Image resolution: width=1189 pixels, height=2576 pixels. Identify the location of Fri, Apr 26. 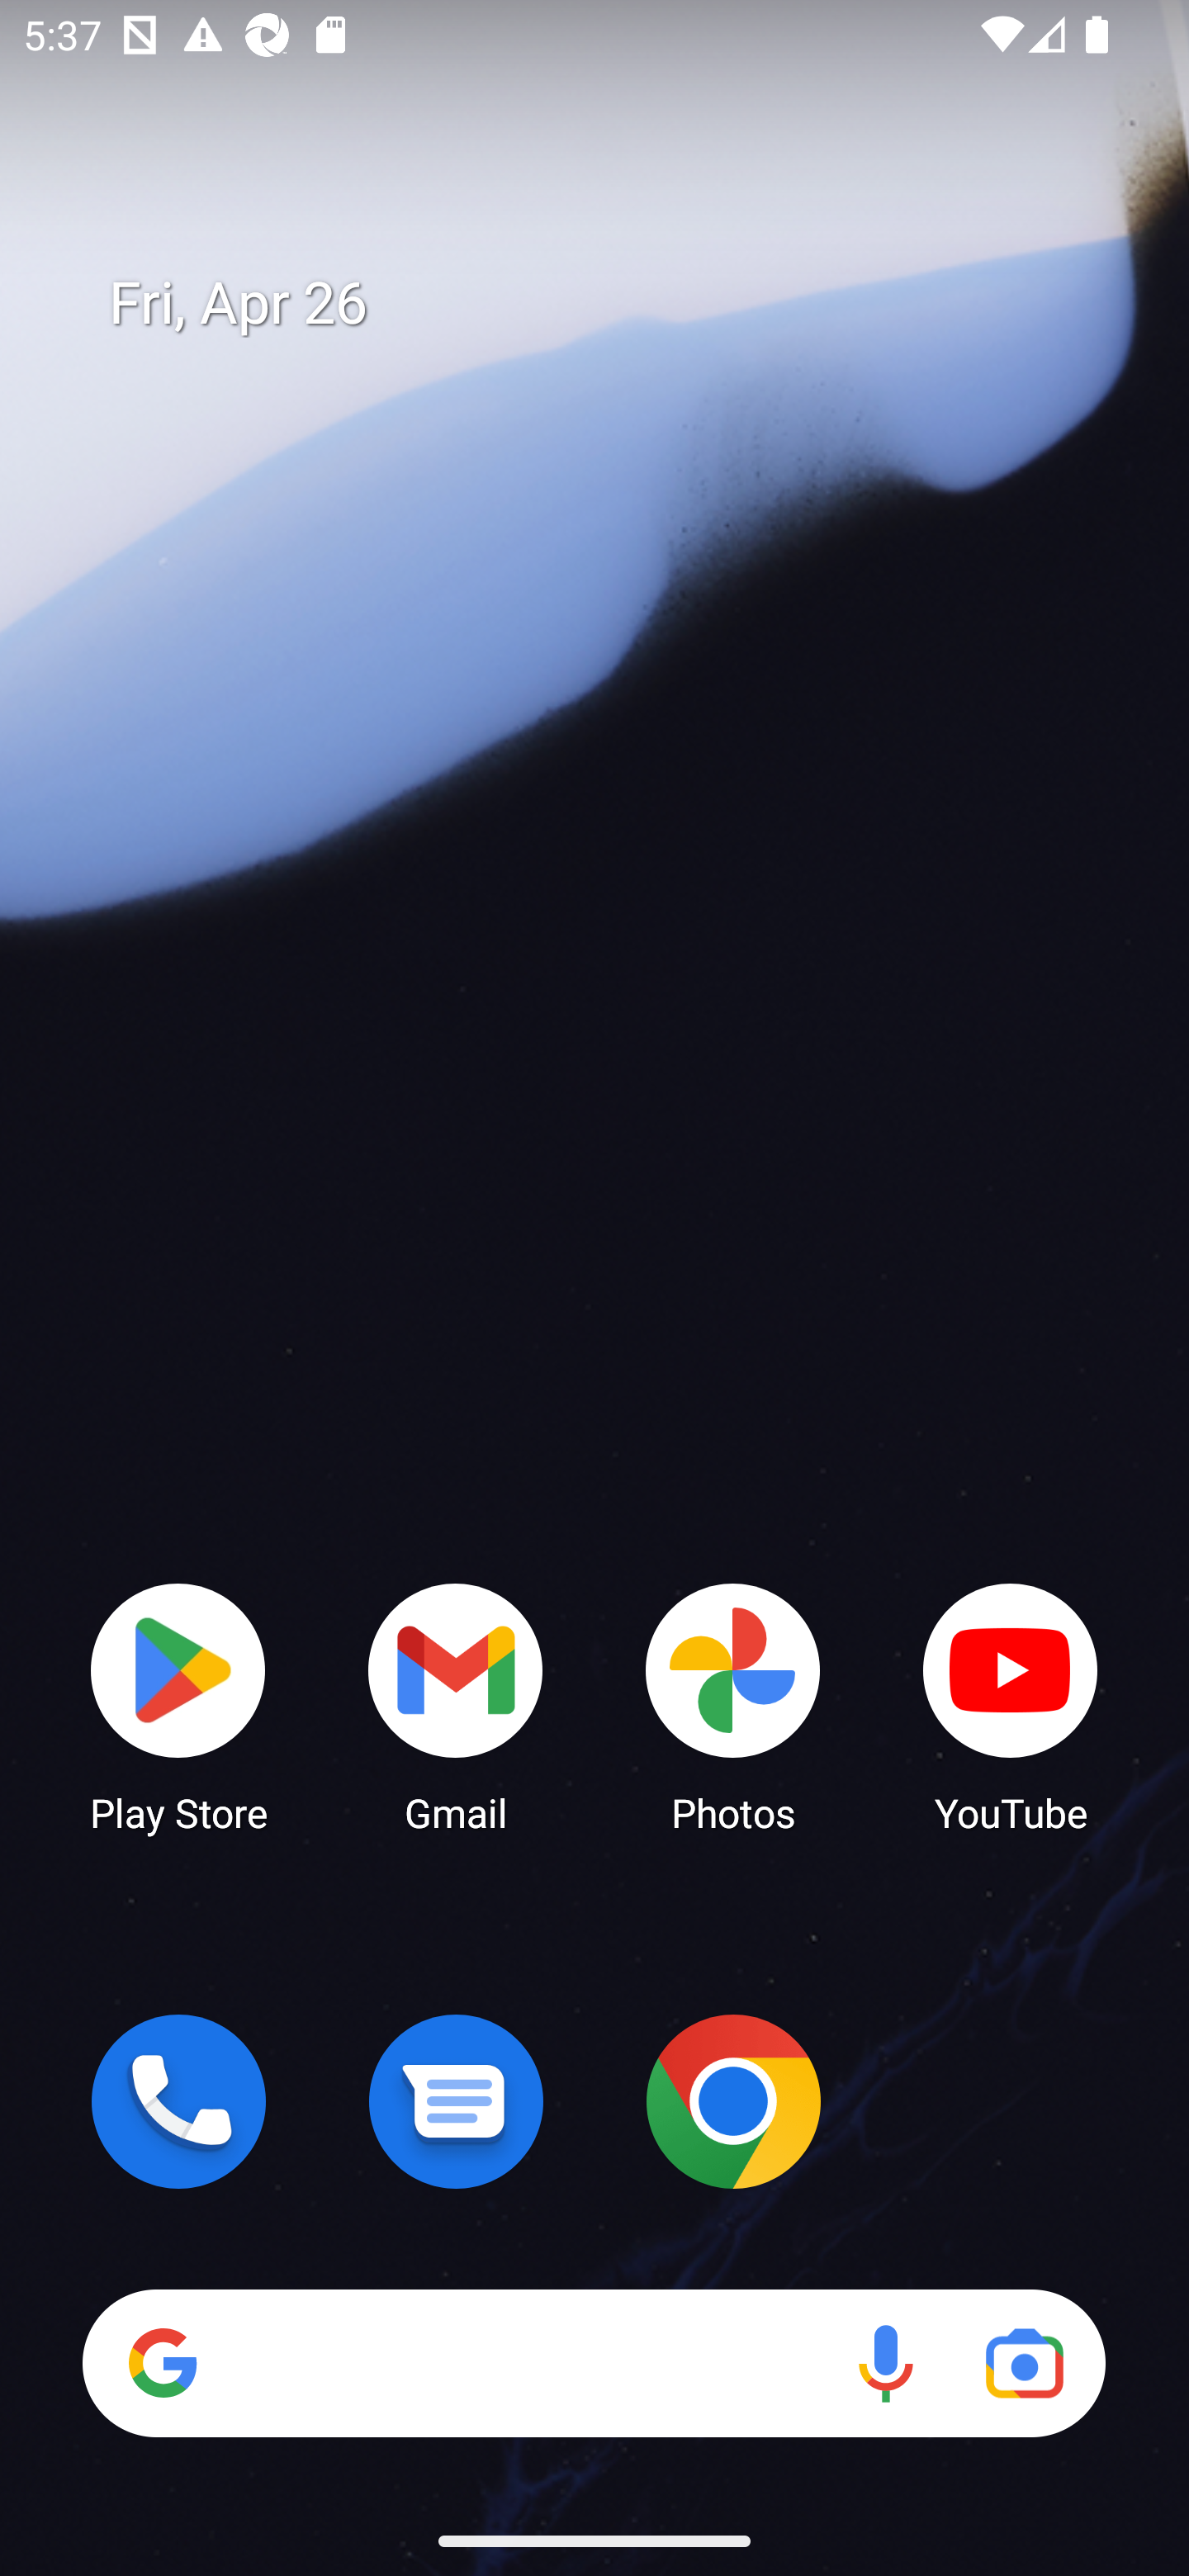
(618, 304).